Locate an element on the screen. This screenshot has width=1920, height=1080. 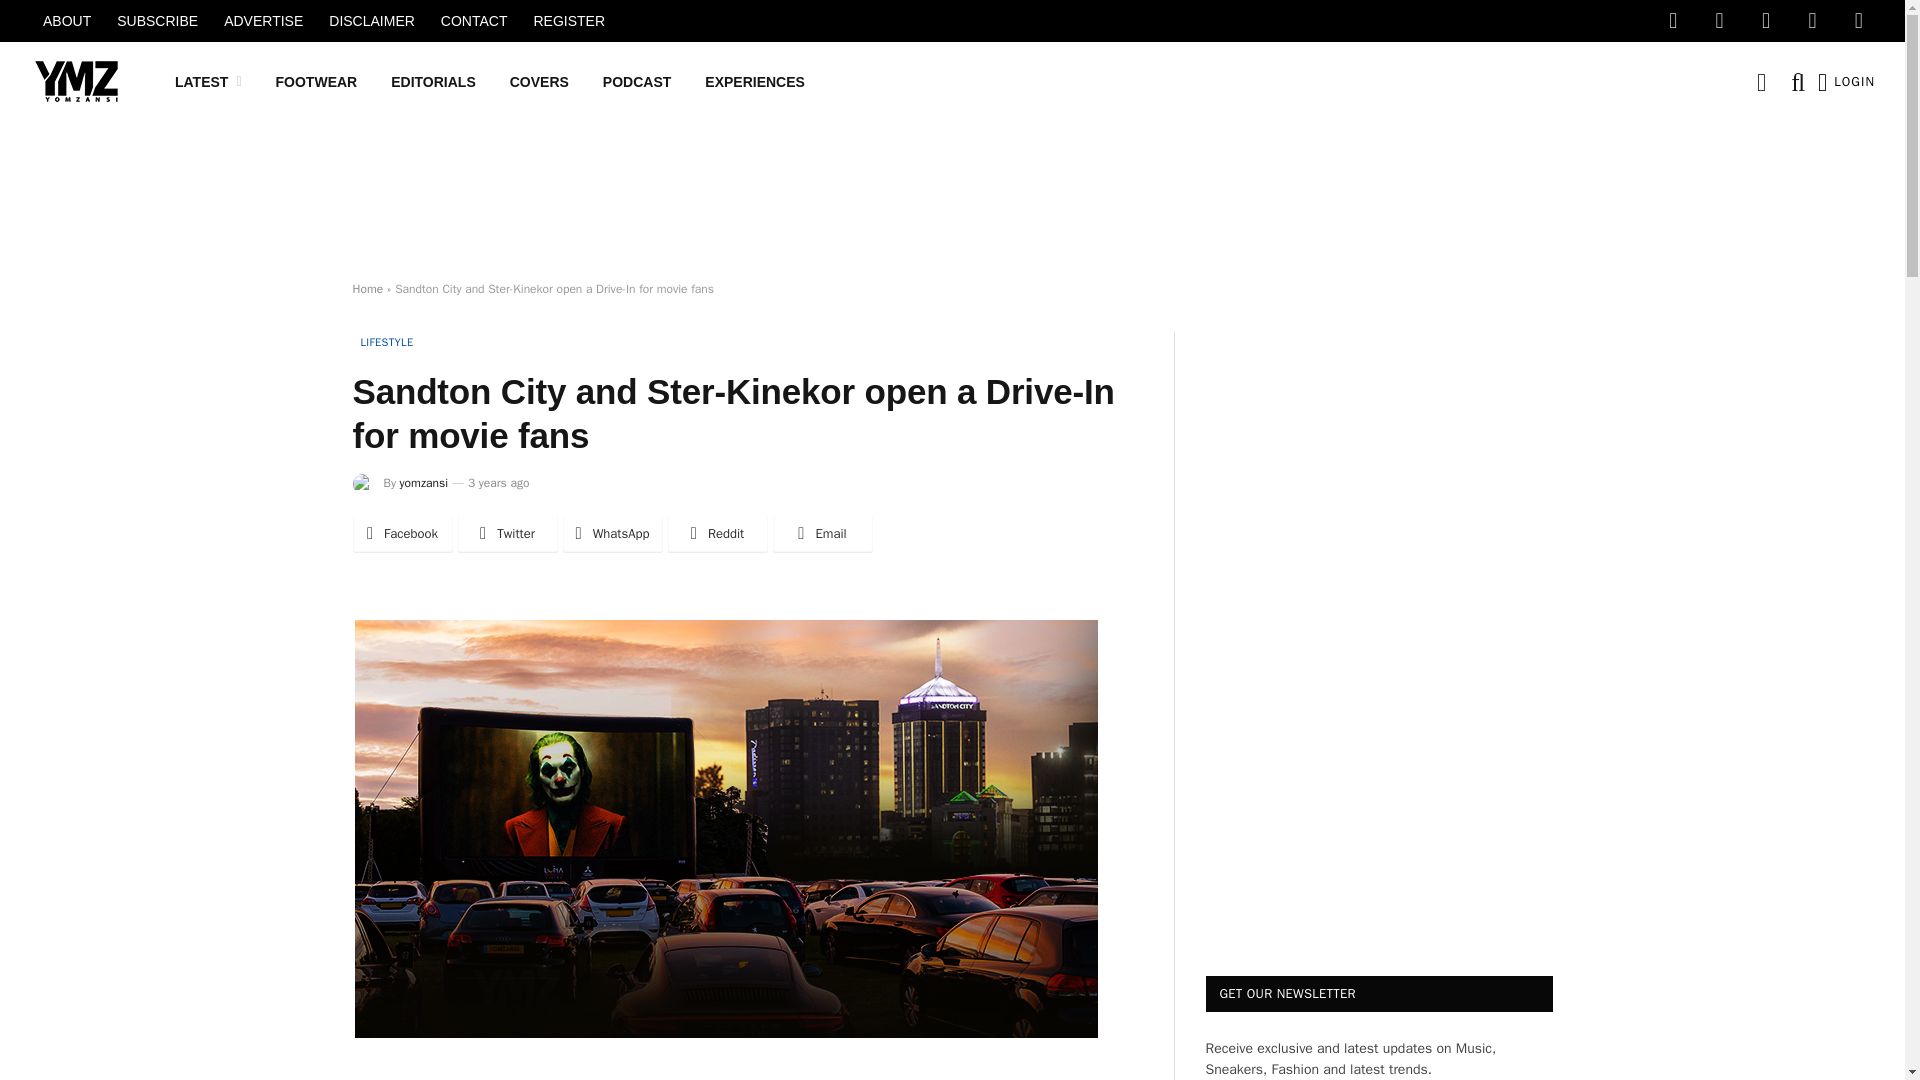
SUBSCRIBE is located at coordinates (157, 21).